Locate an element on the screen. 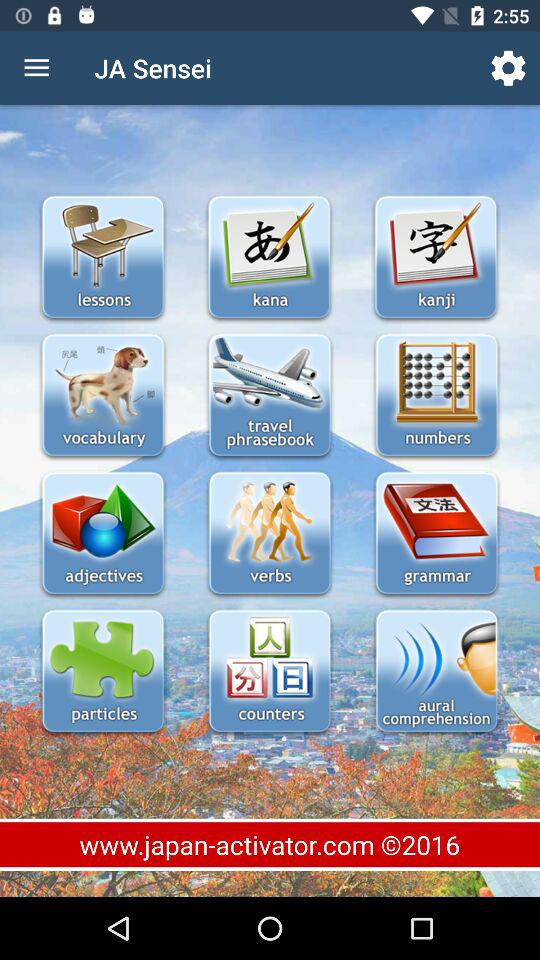  go to verbs is located at coordinates (270, 534).